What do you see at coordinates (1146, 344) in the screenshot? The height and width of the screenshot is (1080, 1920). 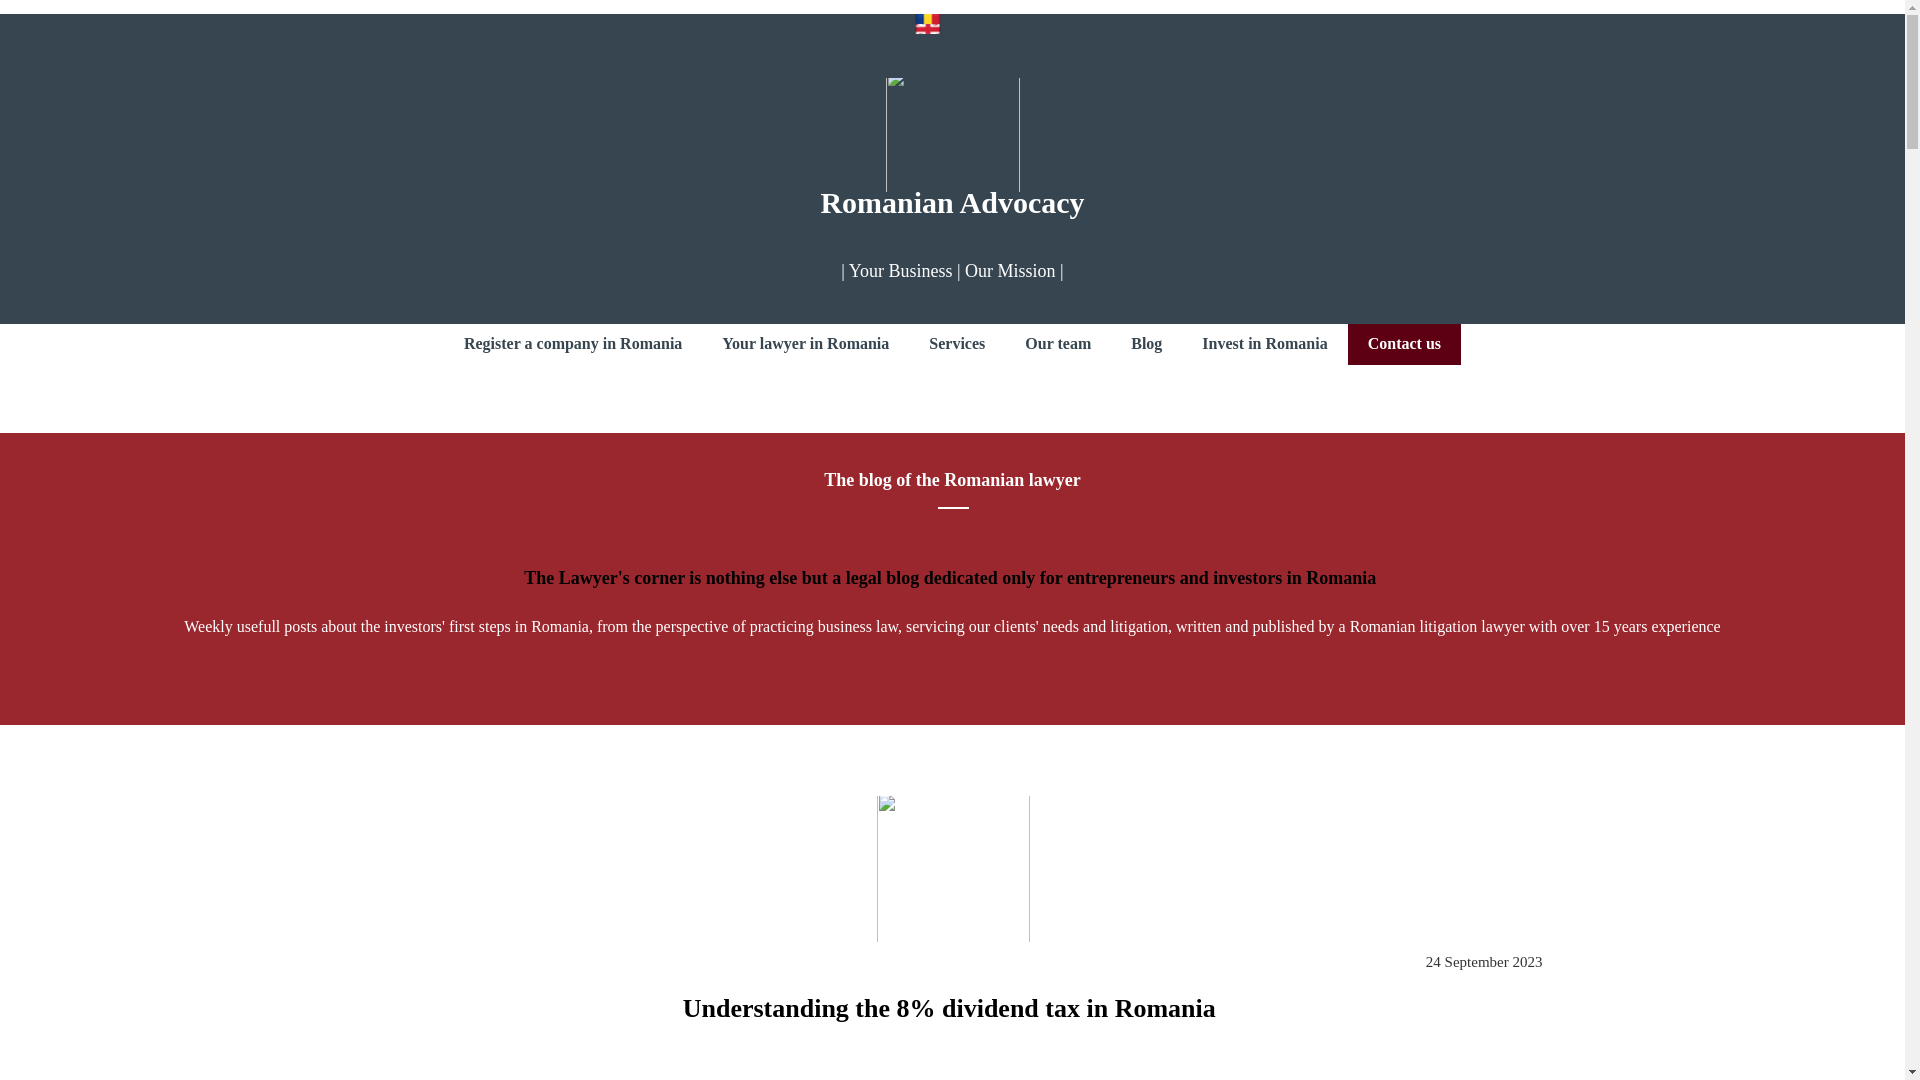 I see `Blog` at bounding box center [1146, 344].